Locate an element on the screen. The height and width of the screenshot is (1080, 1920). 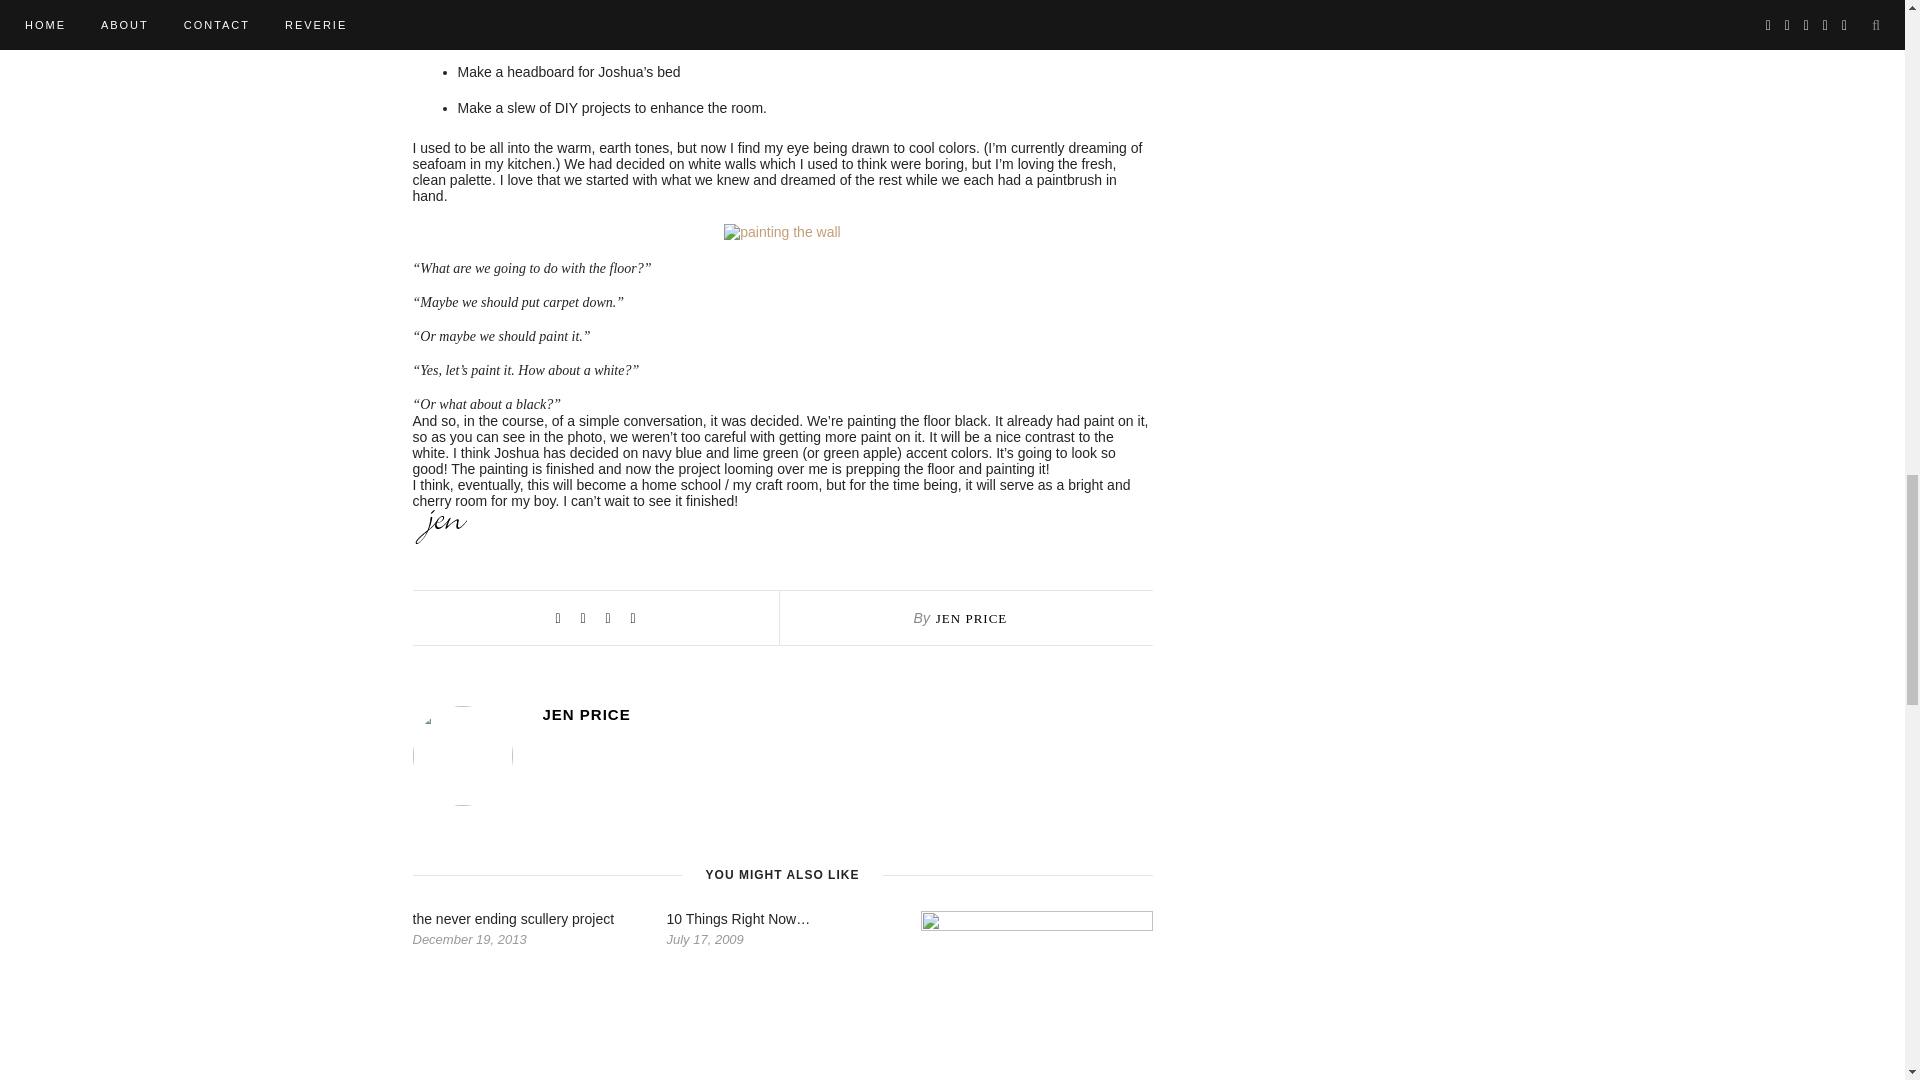
Posts by Jen Price is located at coordinates (971, 618).